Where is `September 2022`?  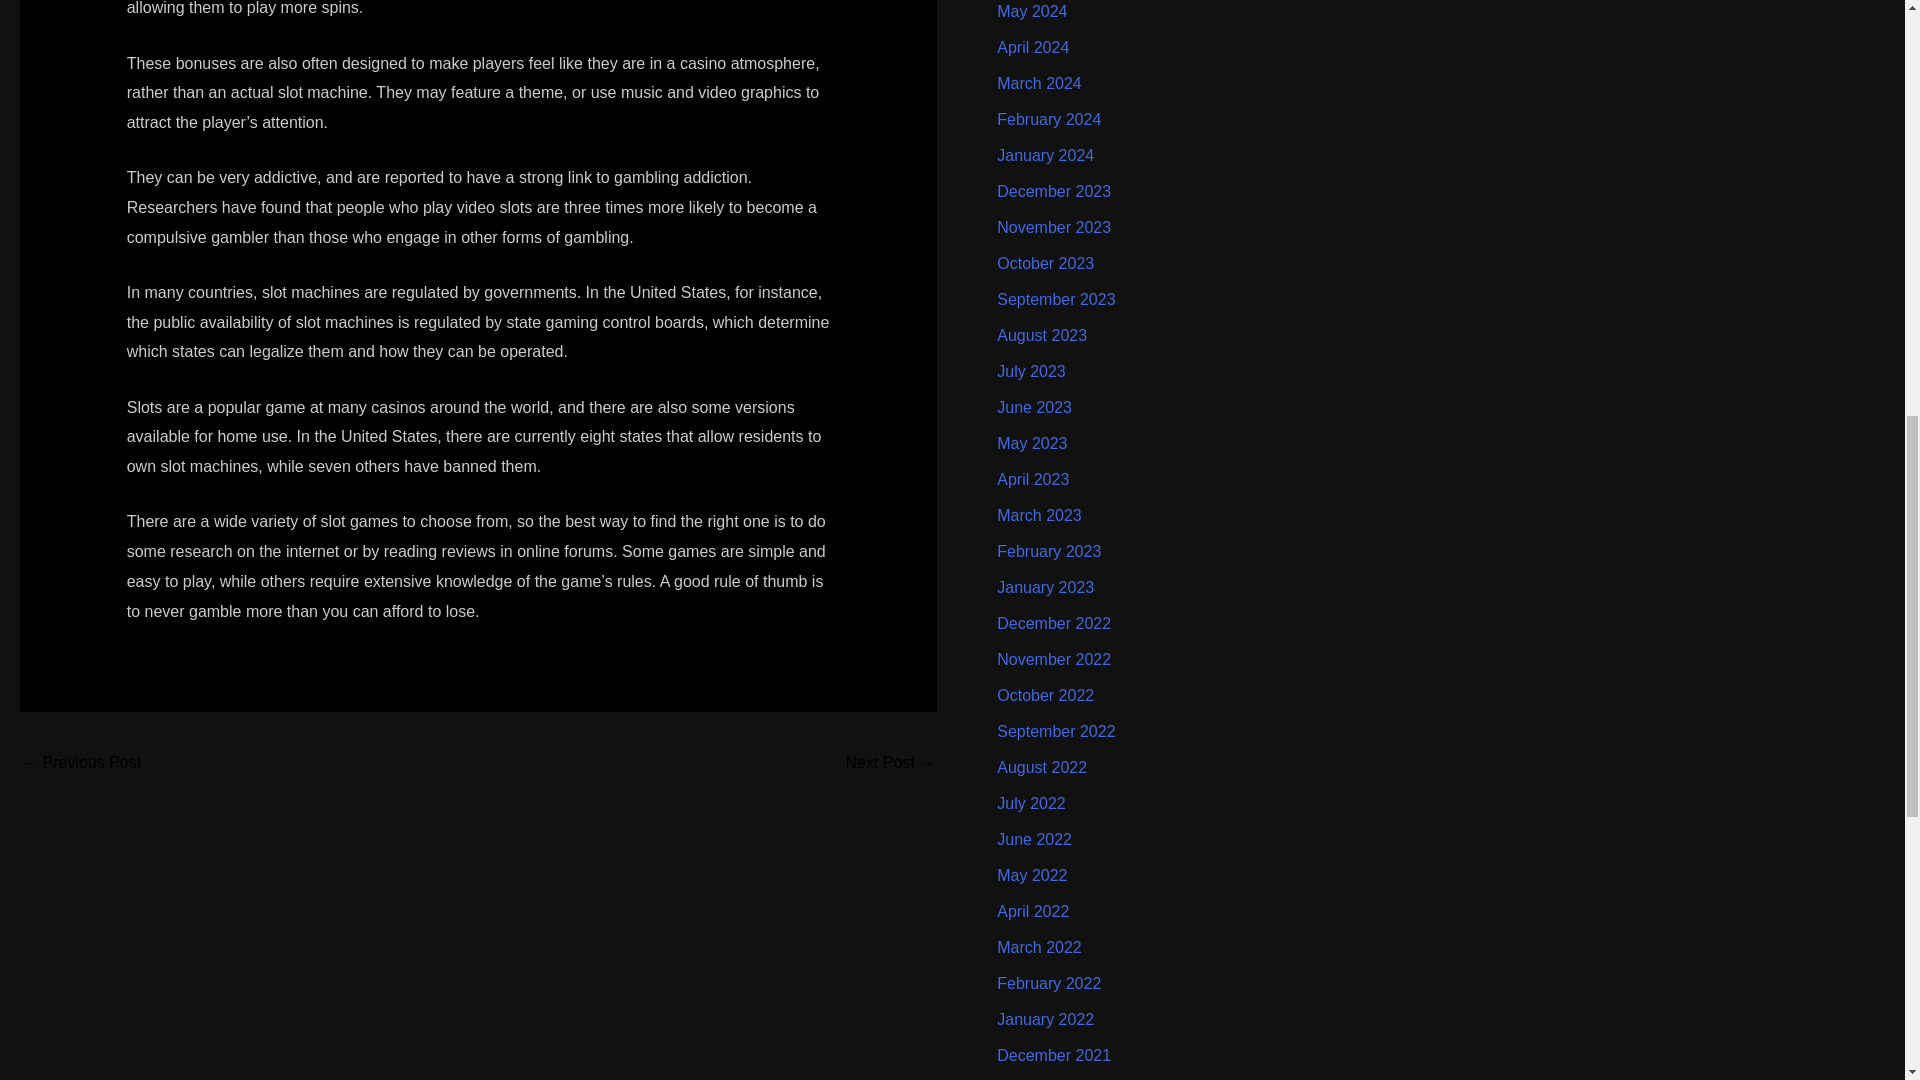
September 2022 is located at coordinates (1056, 730).